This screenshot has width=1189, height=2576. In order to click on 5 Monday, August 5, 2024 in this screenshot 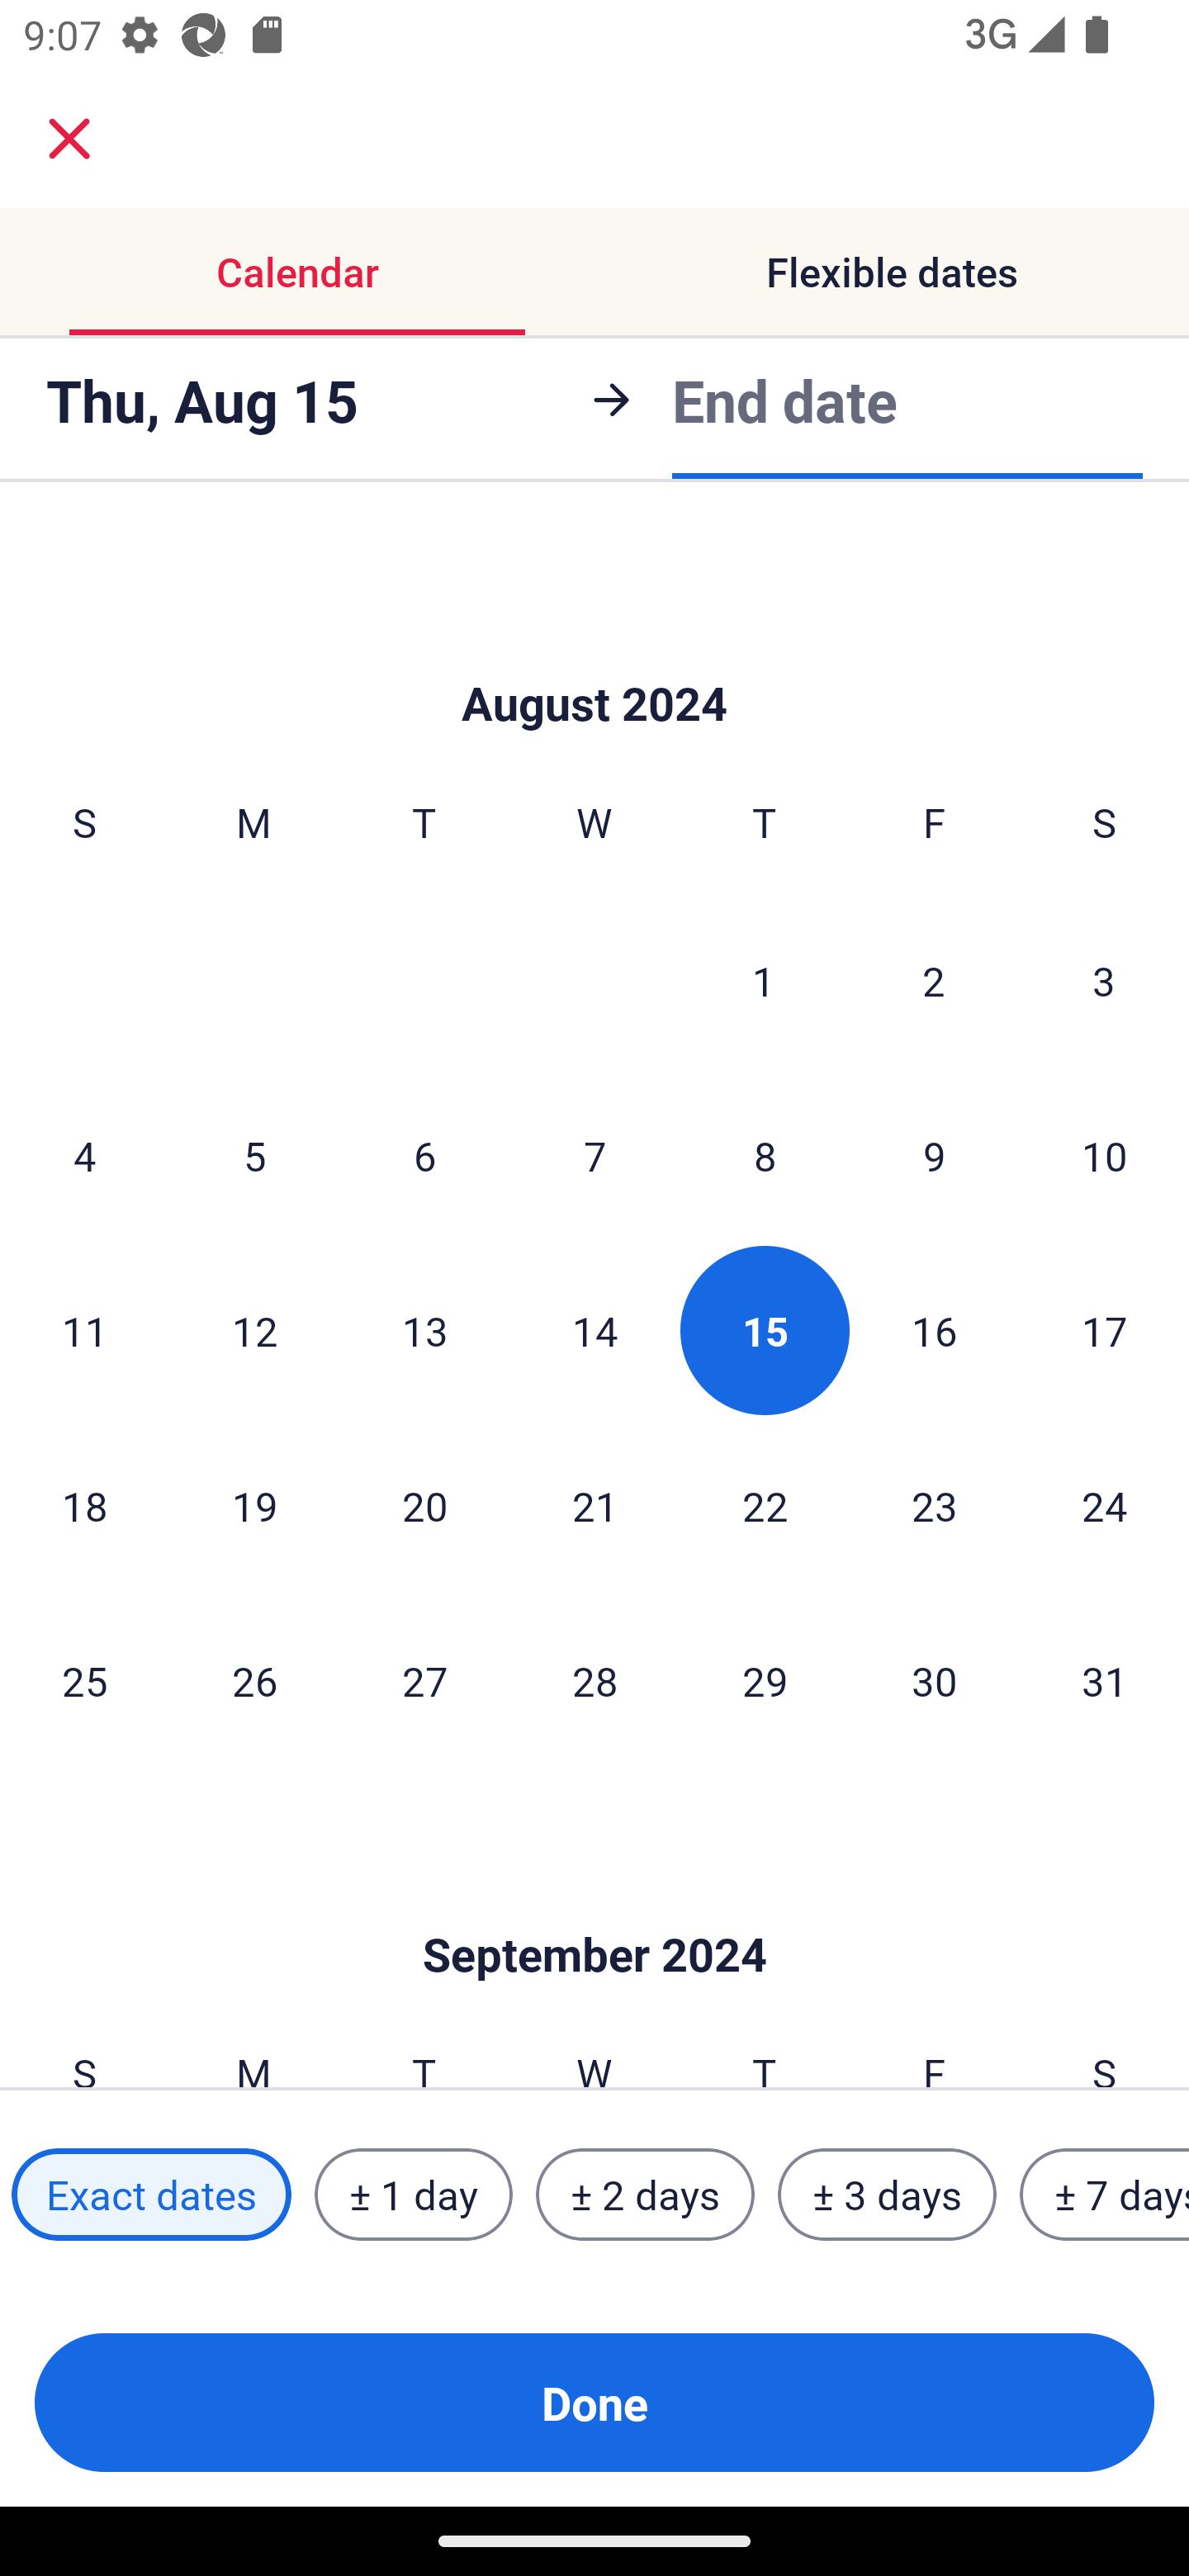, I will do `click(254, 1154)`.